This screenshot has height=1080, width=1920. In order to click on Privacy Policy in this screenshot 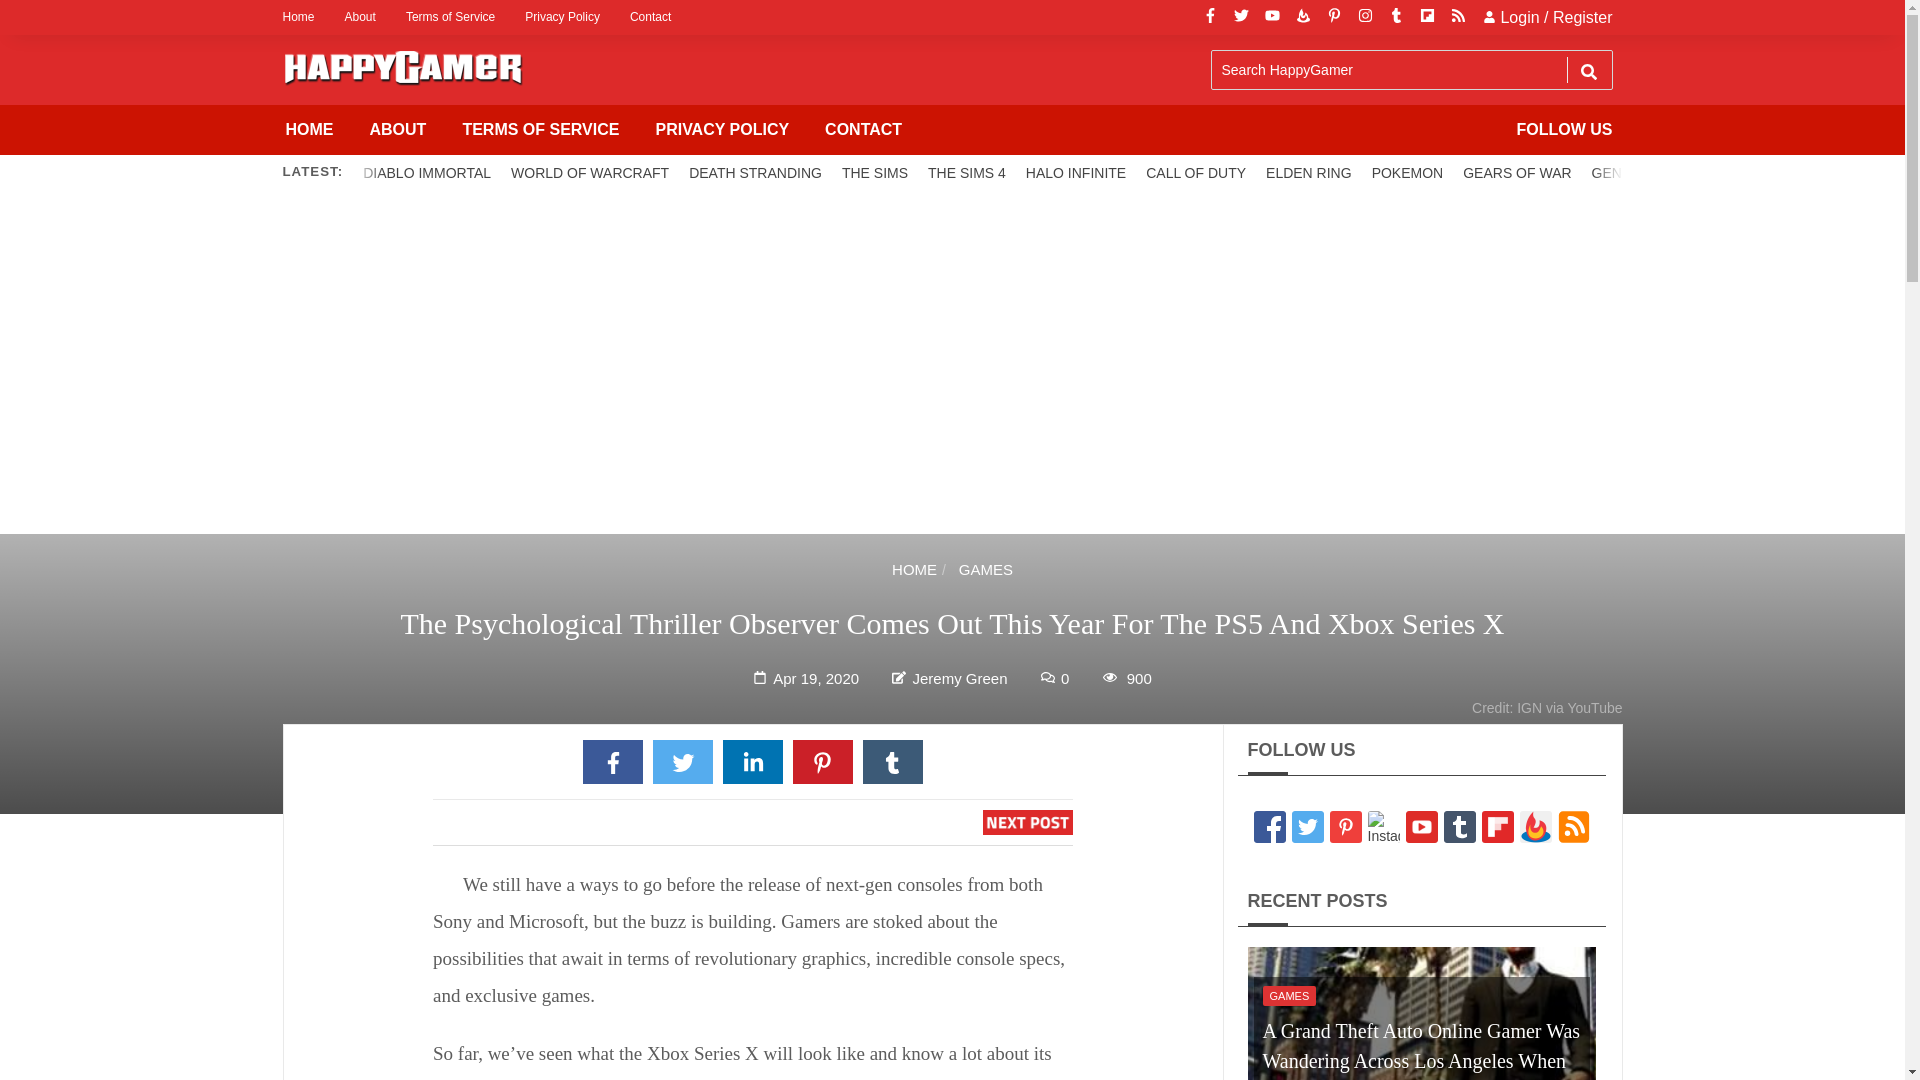, I will do `click(562, 17)`.